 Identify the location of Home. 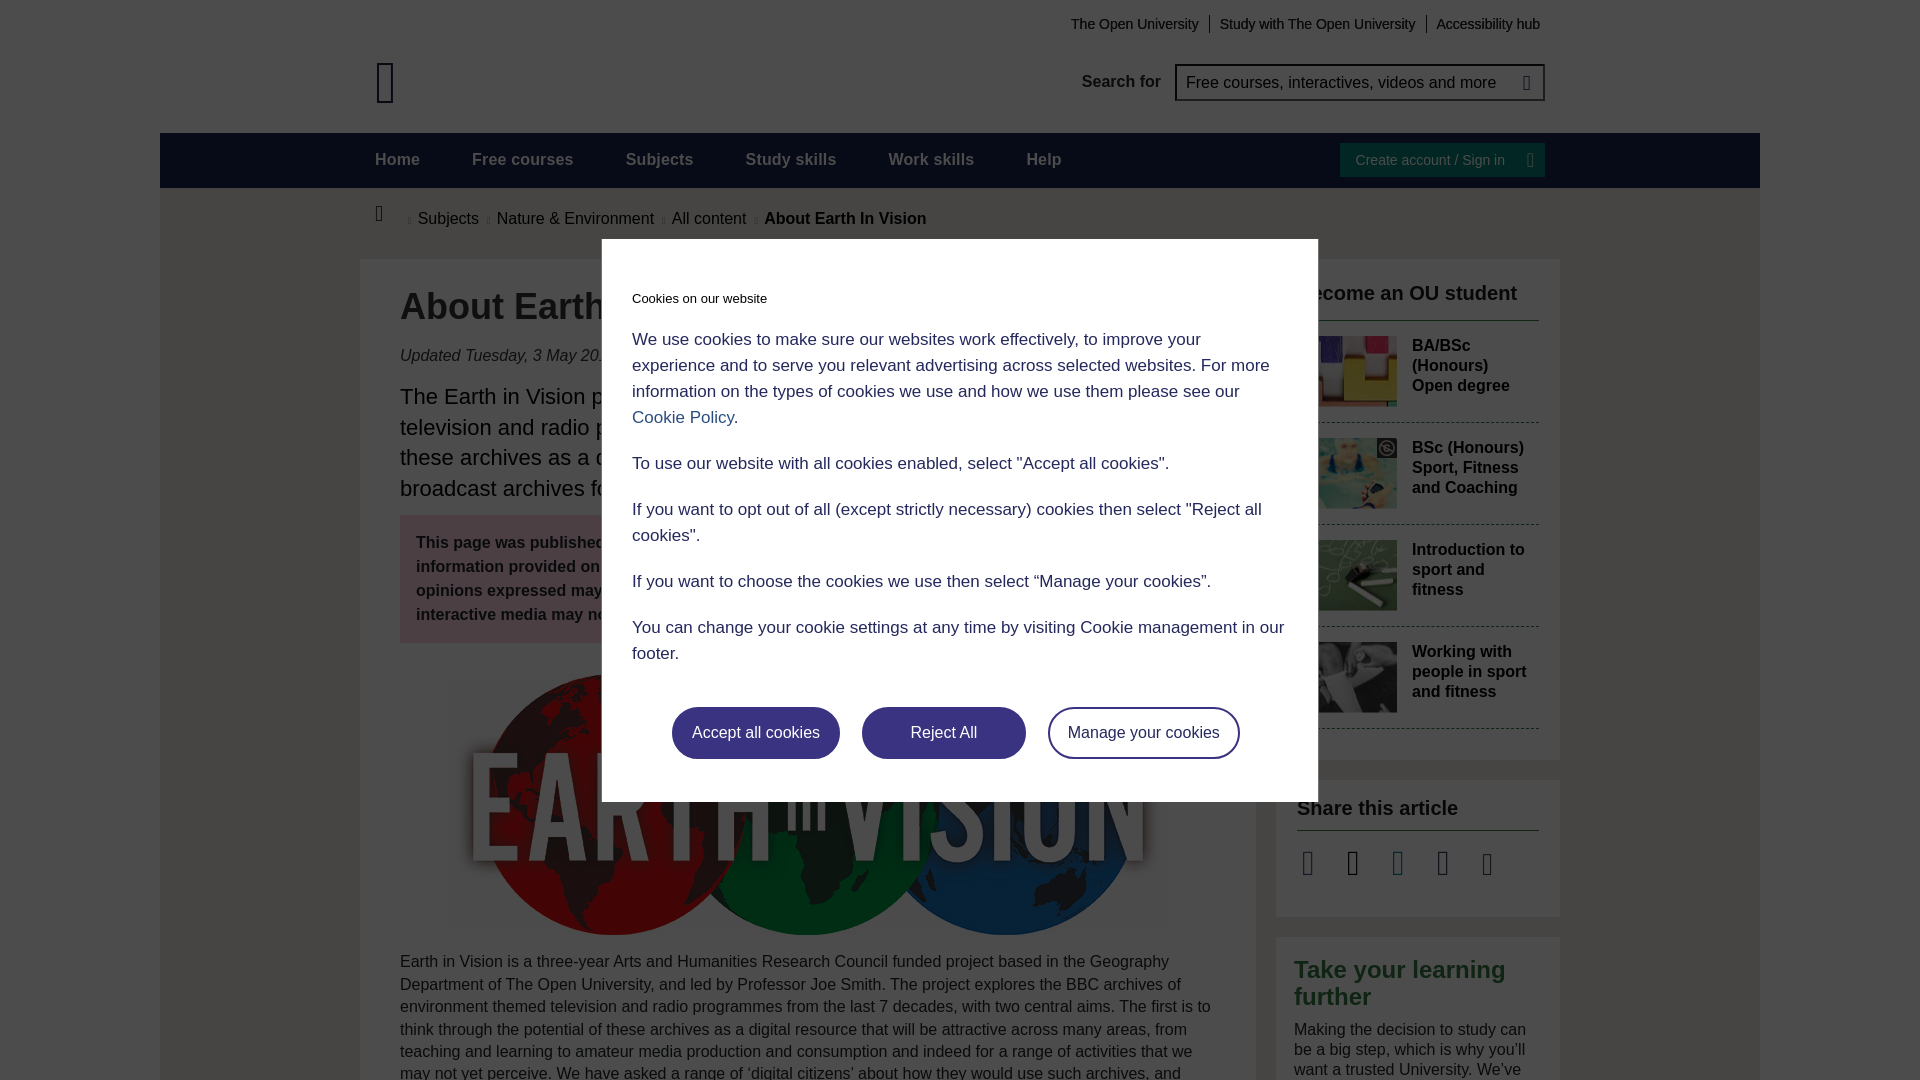
(397, 160).